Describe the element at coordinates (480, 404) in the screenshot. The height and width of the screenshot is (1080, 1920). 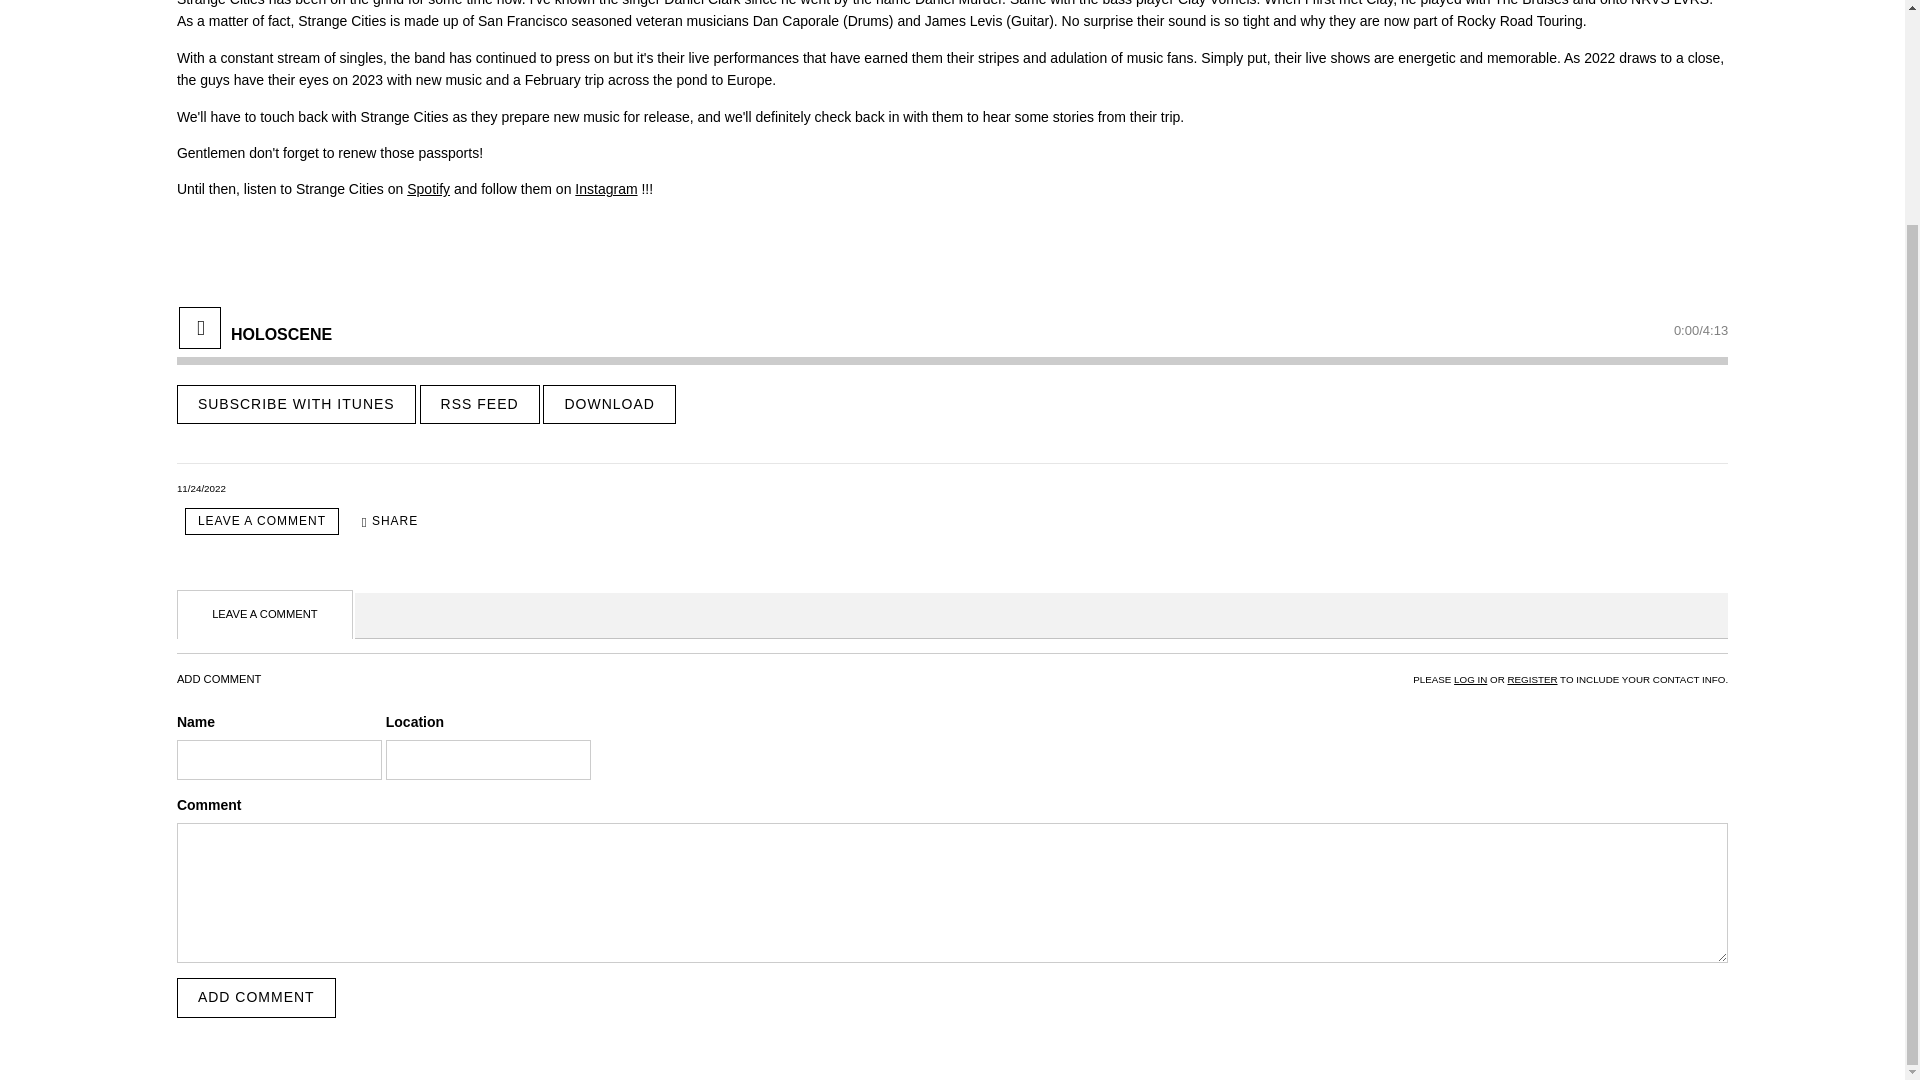
I see `RSS FEED` at that location.